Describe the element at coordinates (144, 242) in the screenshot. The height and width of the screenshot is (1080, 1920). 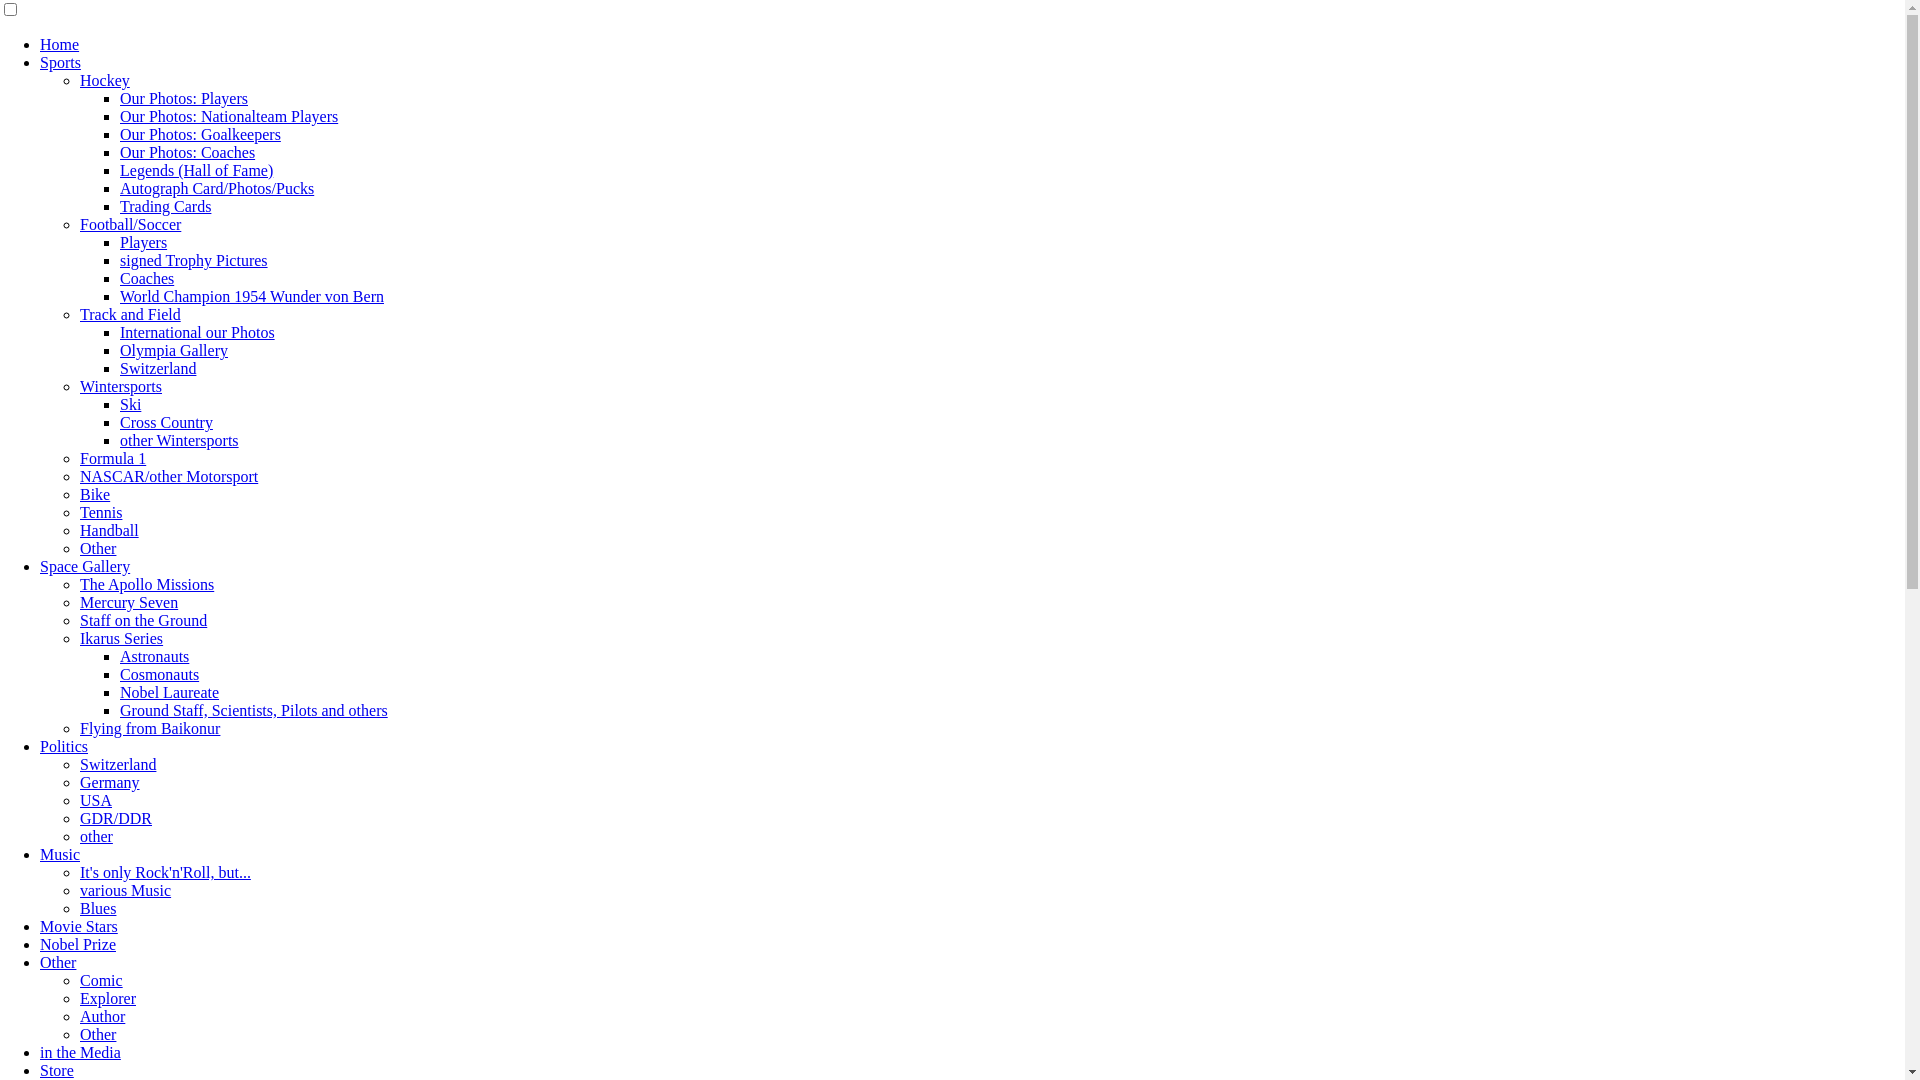
I see `Players` at that location.